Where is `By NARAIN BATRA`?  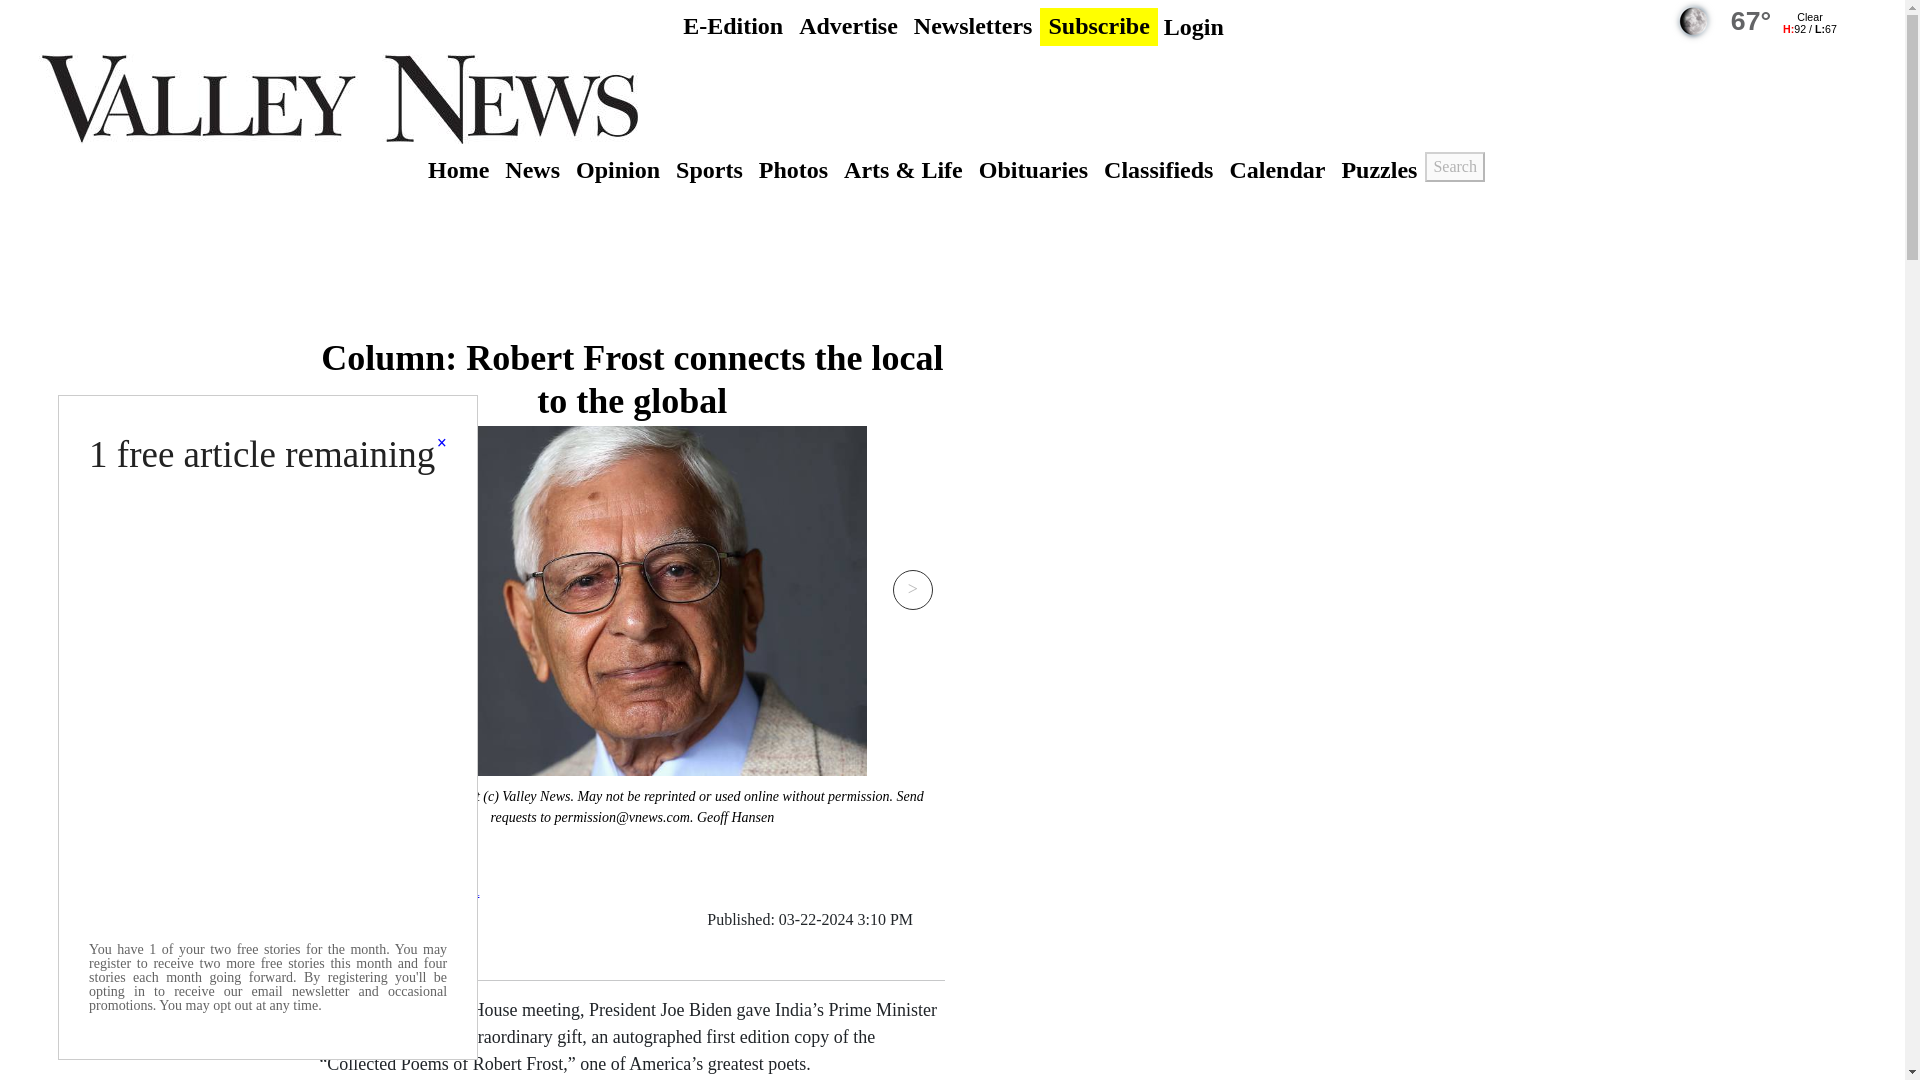 By NARAIN BATRA is located at coordinates (399, 890).